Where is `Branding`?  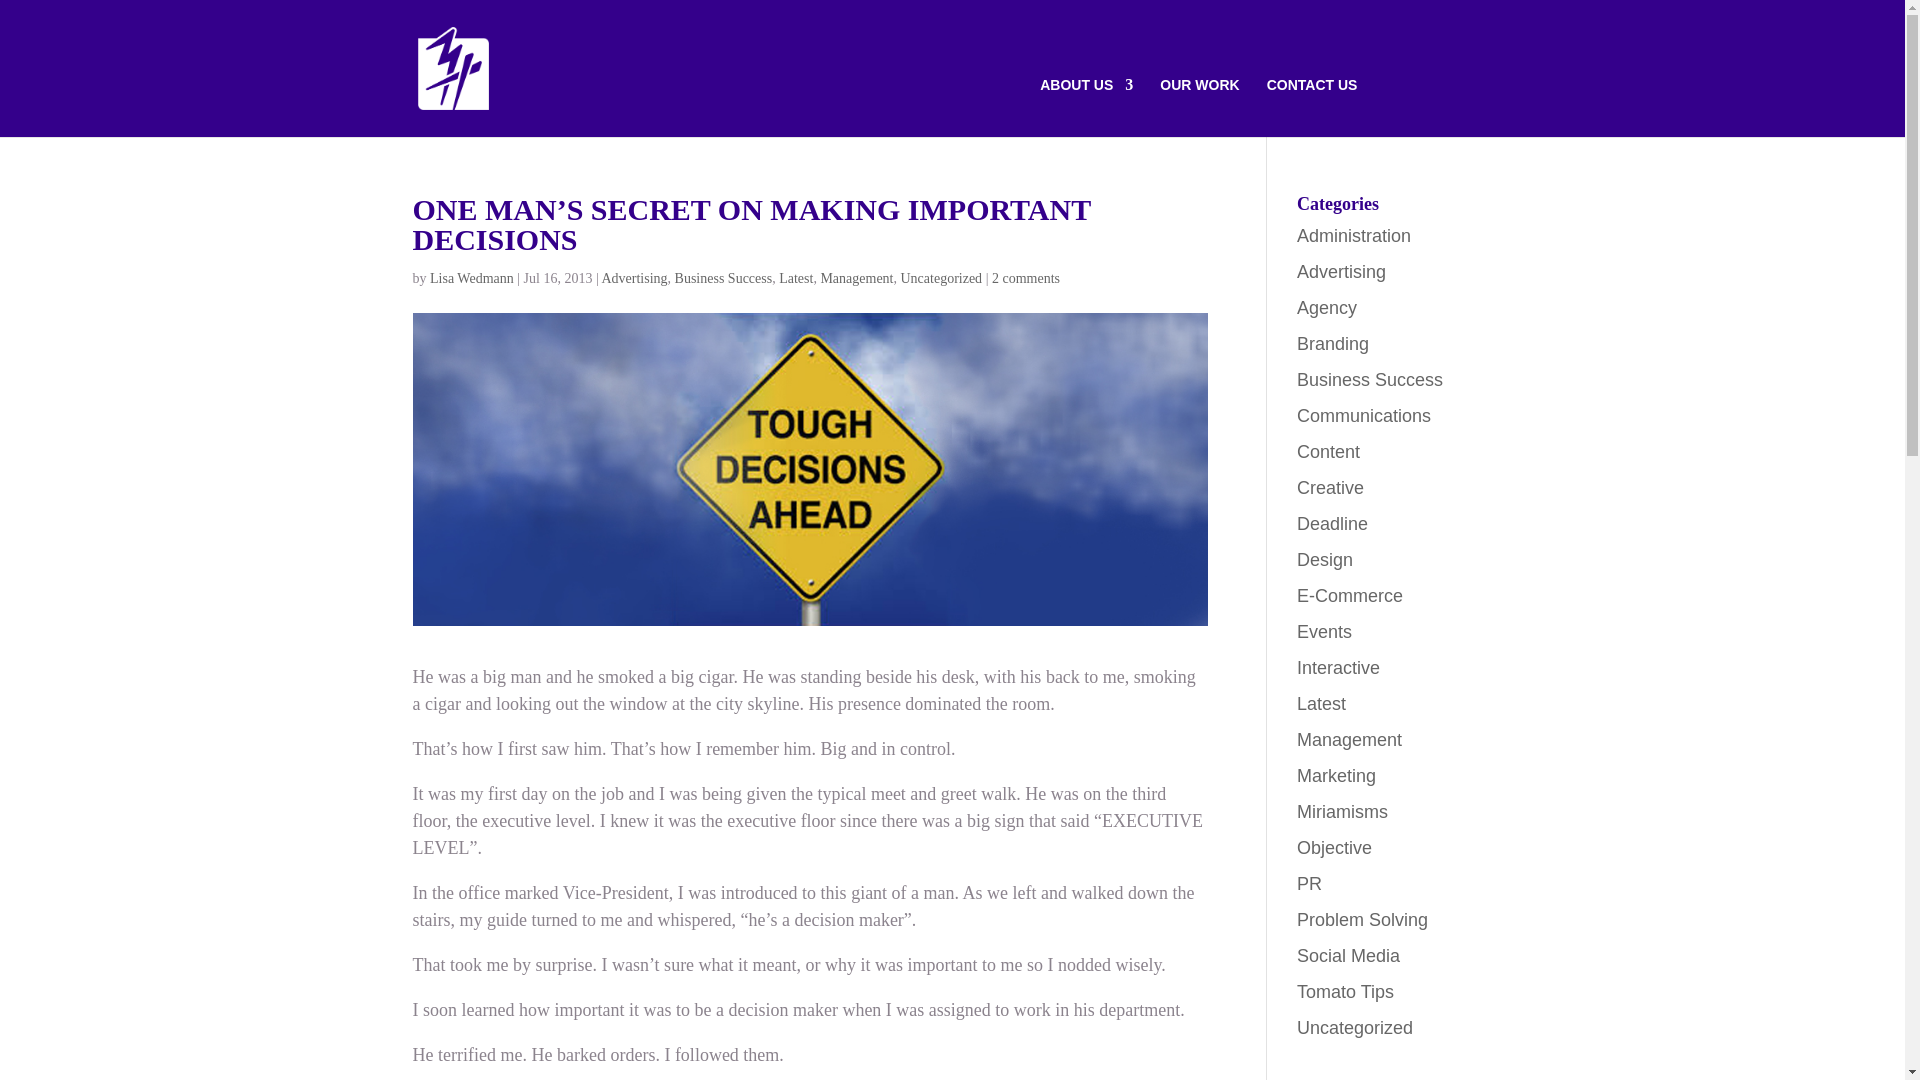 Branding is located at coordinates (1333, 344).